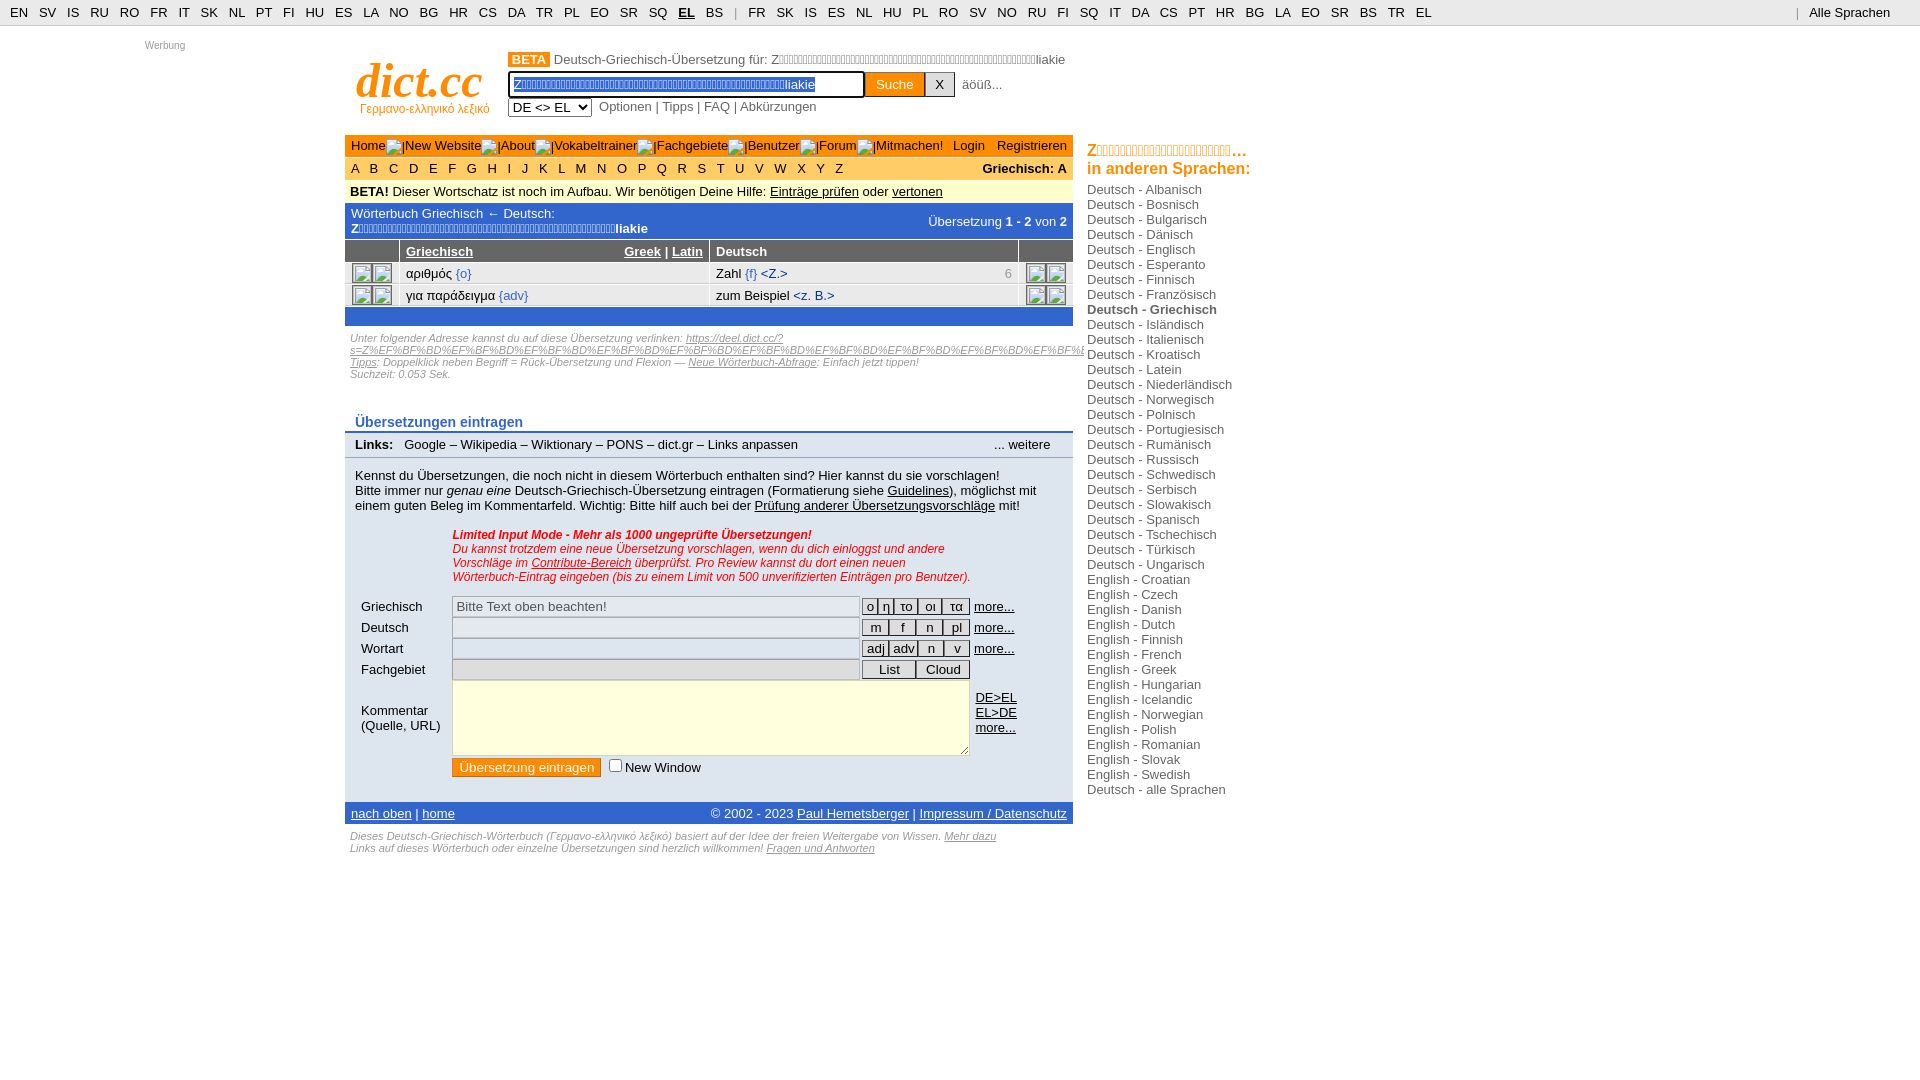  I want to click on Forum, so click(838, 146).